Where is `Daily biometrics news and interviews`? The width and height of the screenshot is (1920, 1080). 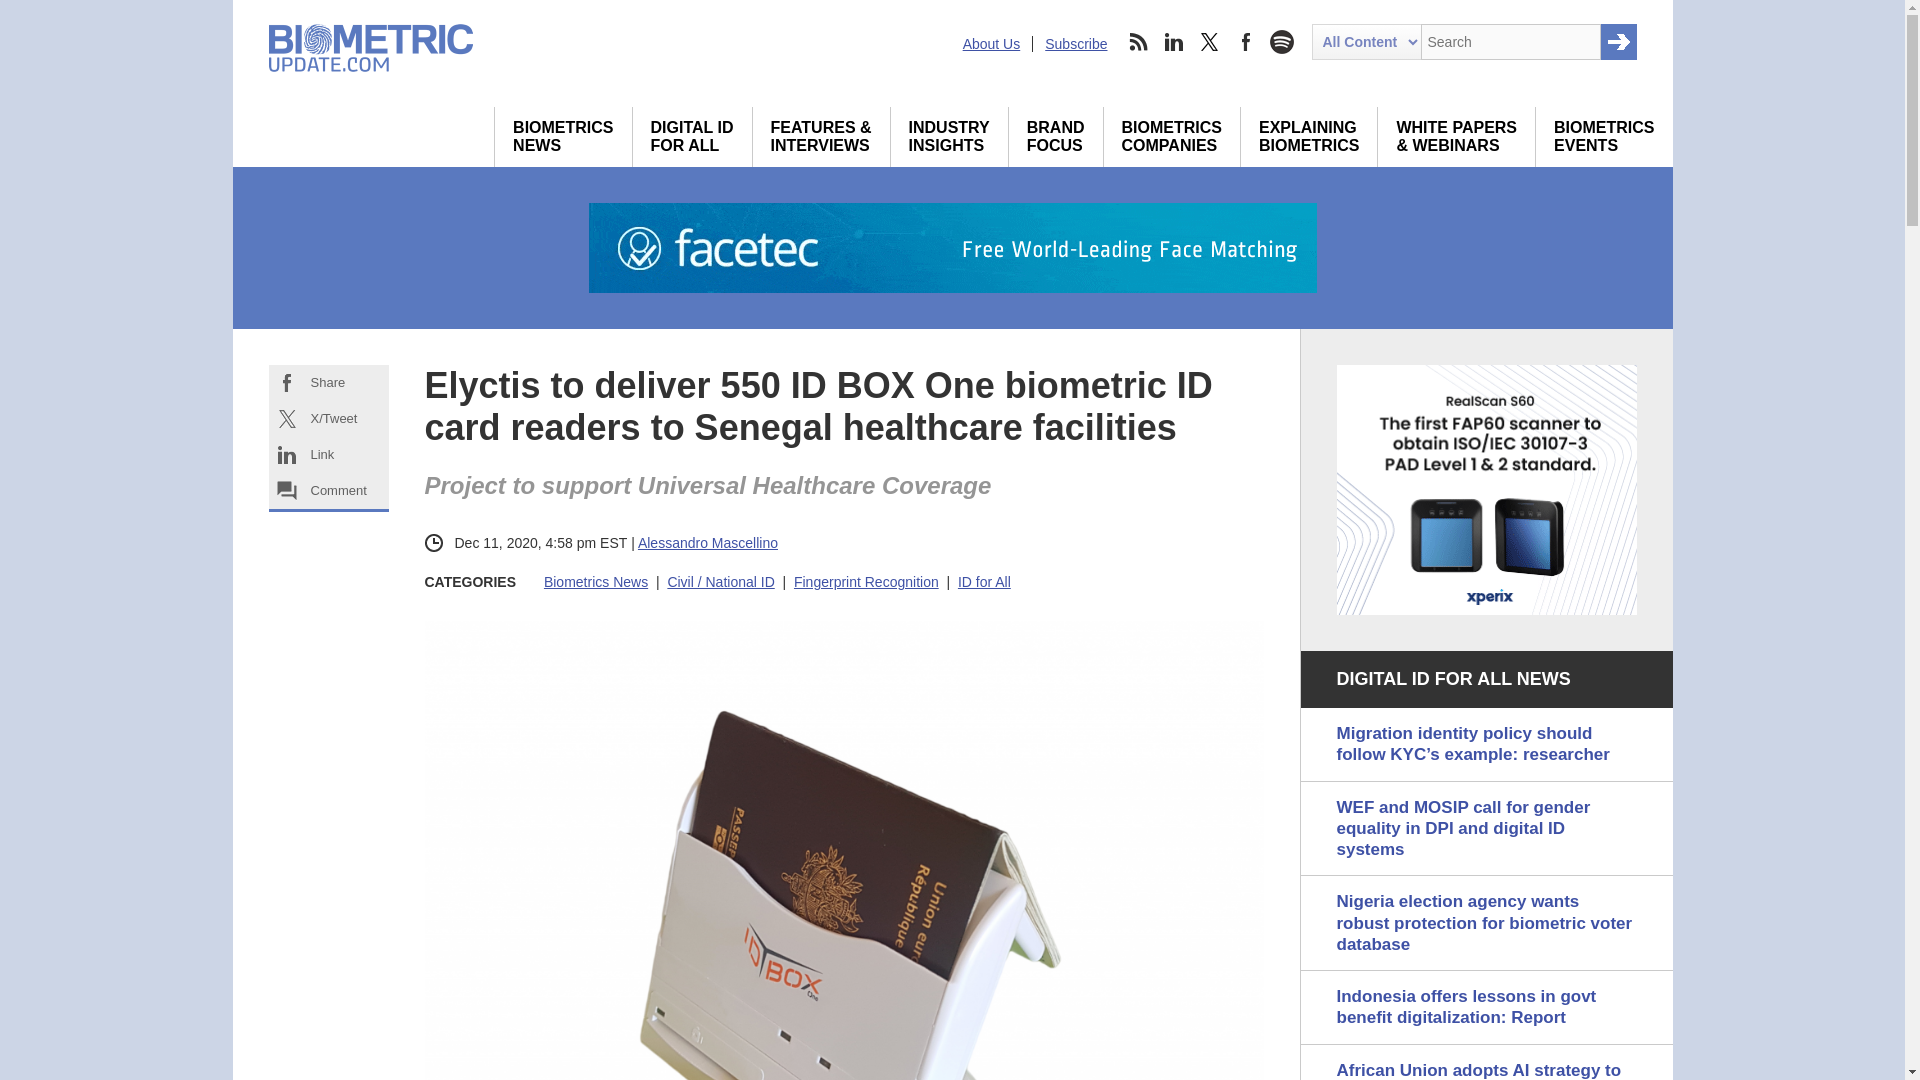 Daily biometrics news and interviews is located at coordinates (563, 136).